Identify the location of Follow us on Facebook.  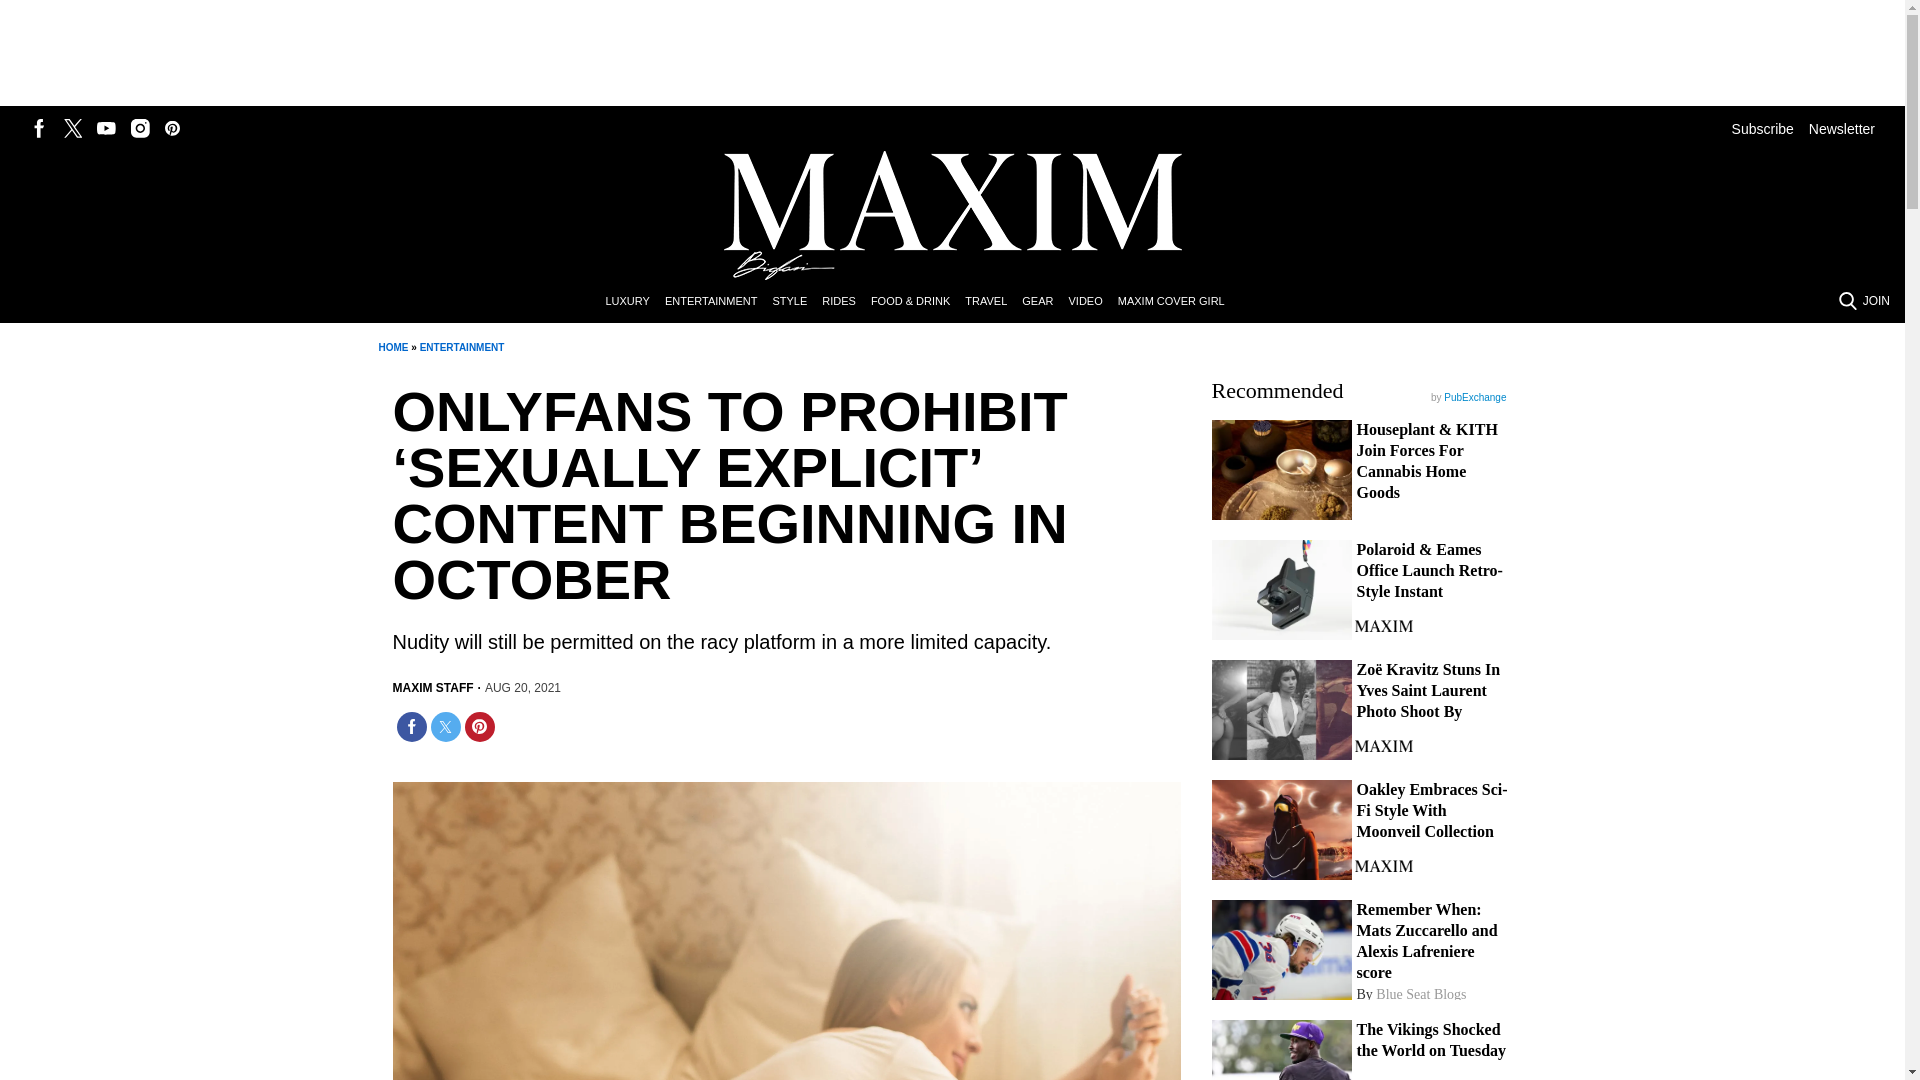
(40, 128).